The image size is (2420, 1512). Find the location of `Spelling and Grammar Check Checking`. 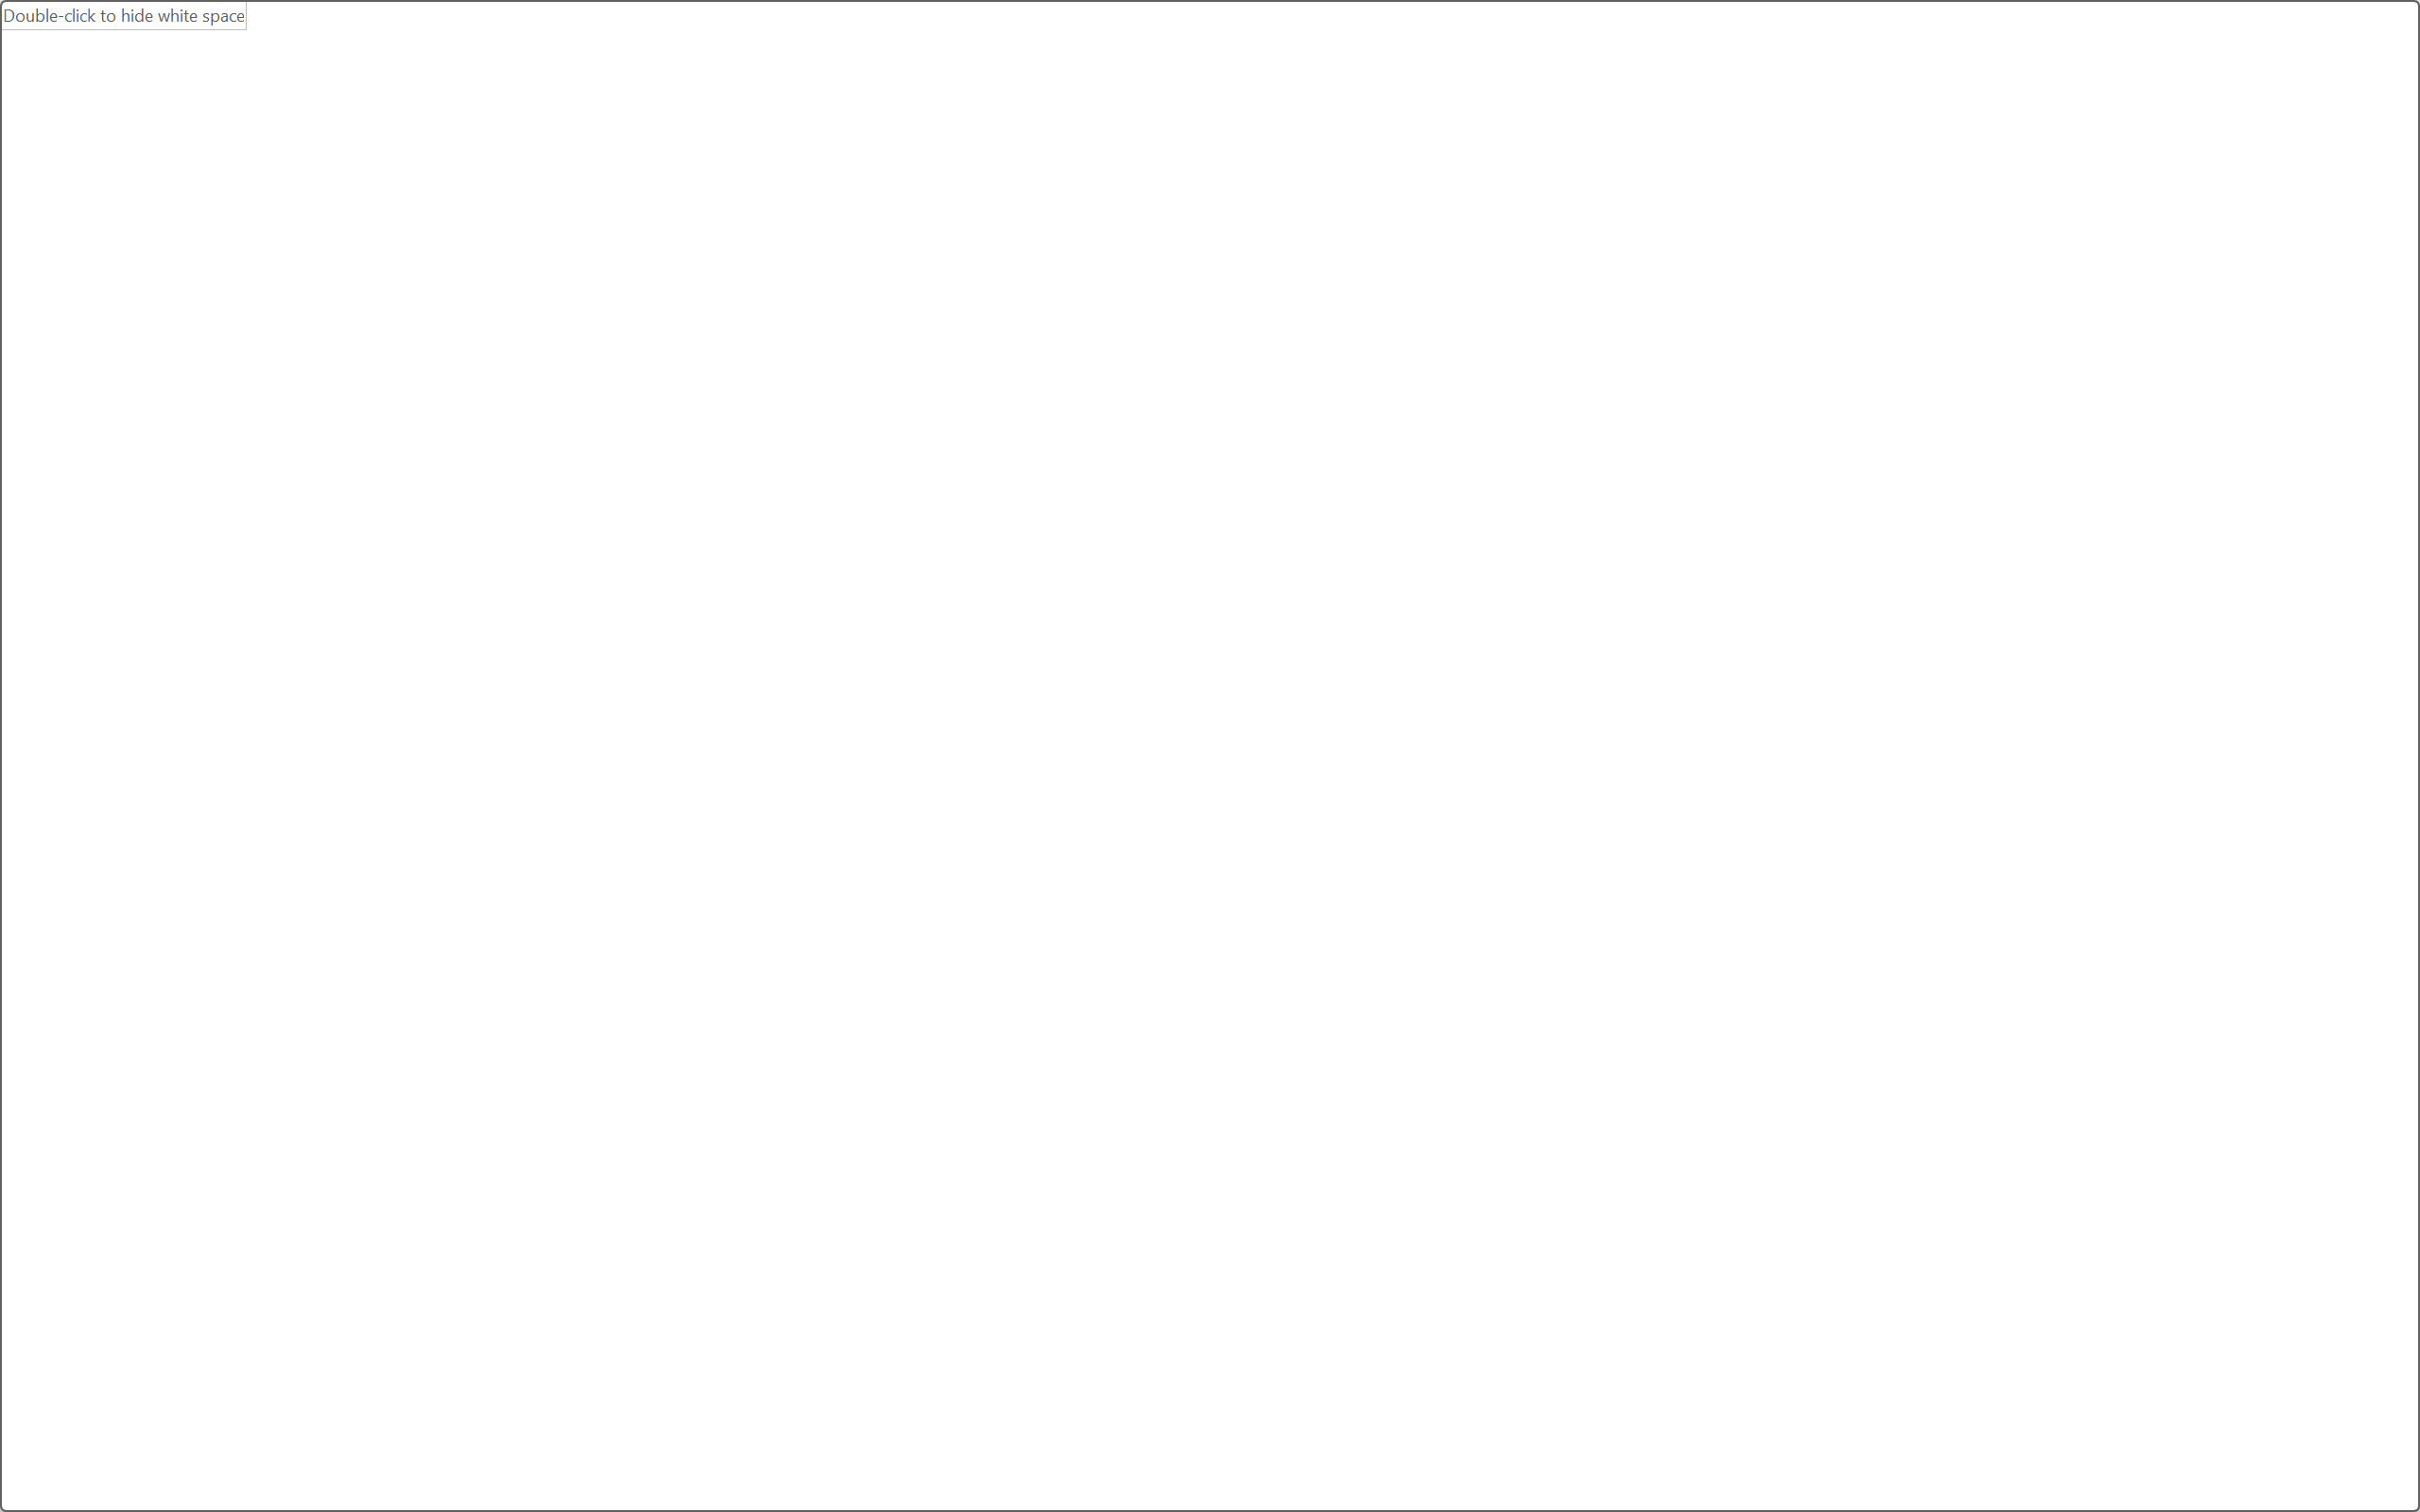

Spelling and Grammar Check Checking is located at coordinates (221, 1429).